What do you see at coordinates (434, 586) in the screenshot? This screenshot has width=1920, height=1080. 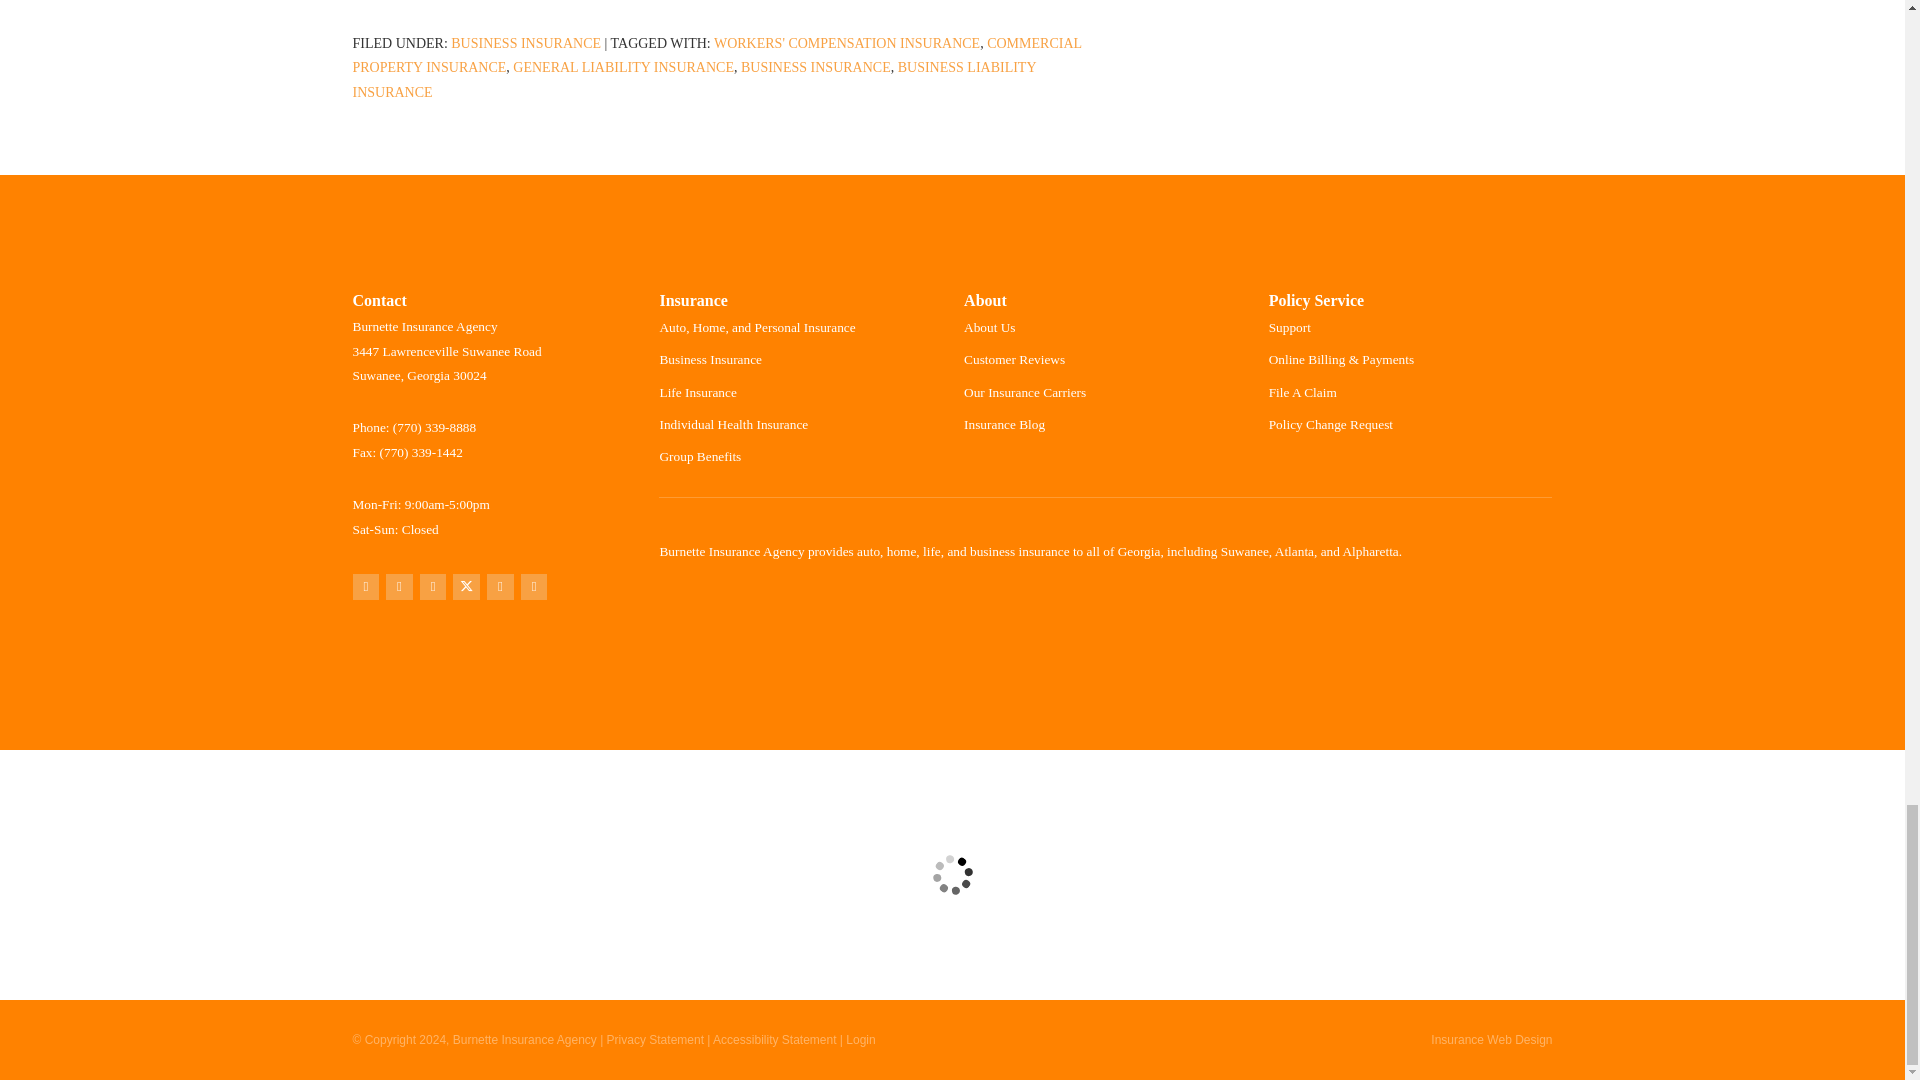 I see `Facebook` at bounding box center [434, 586].